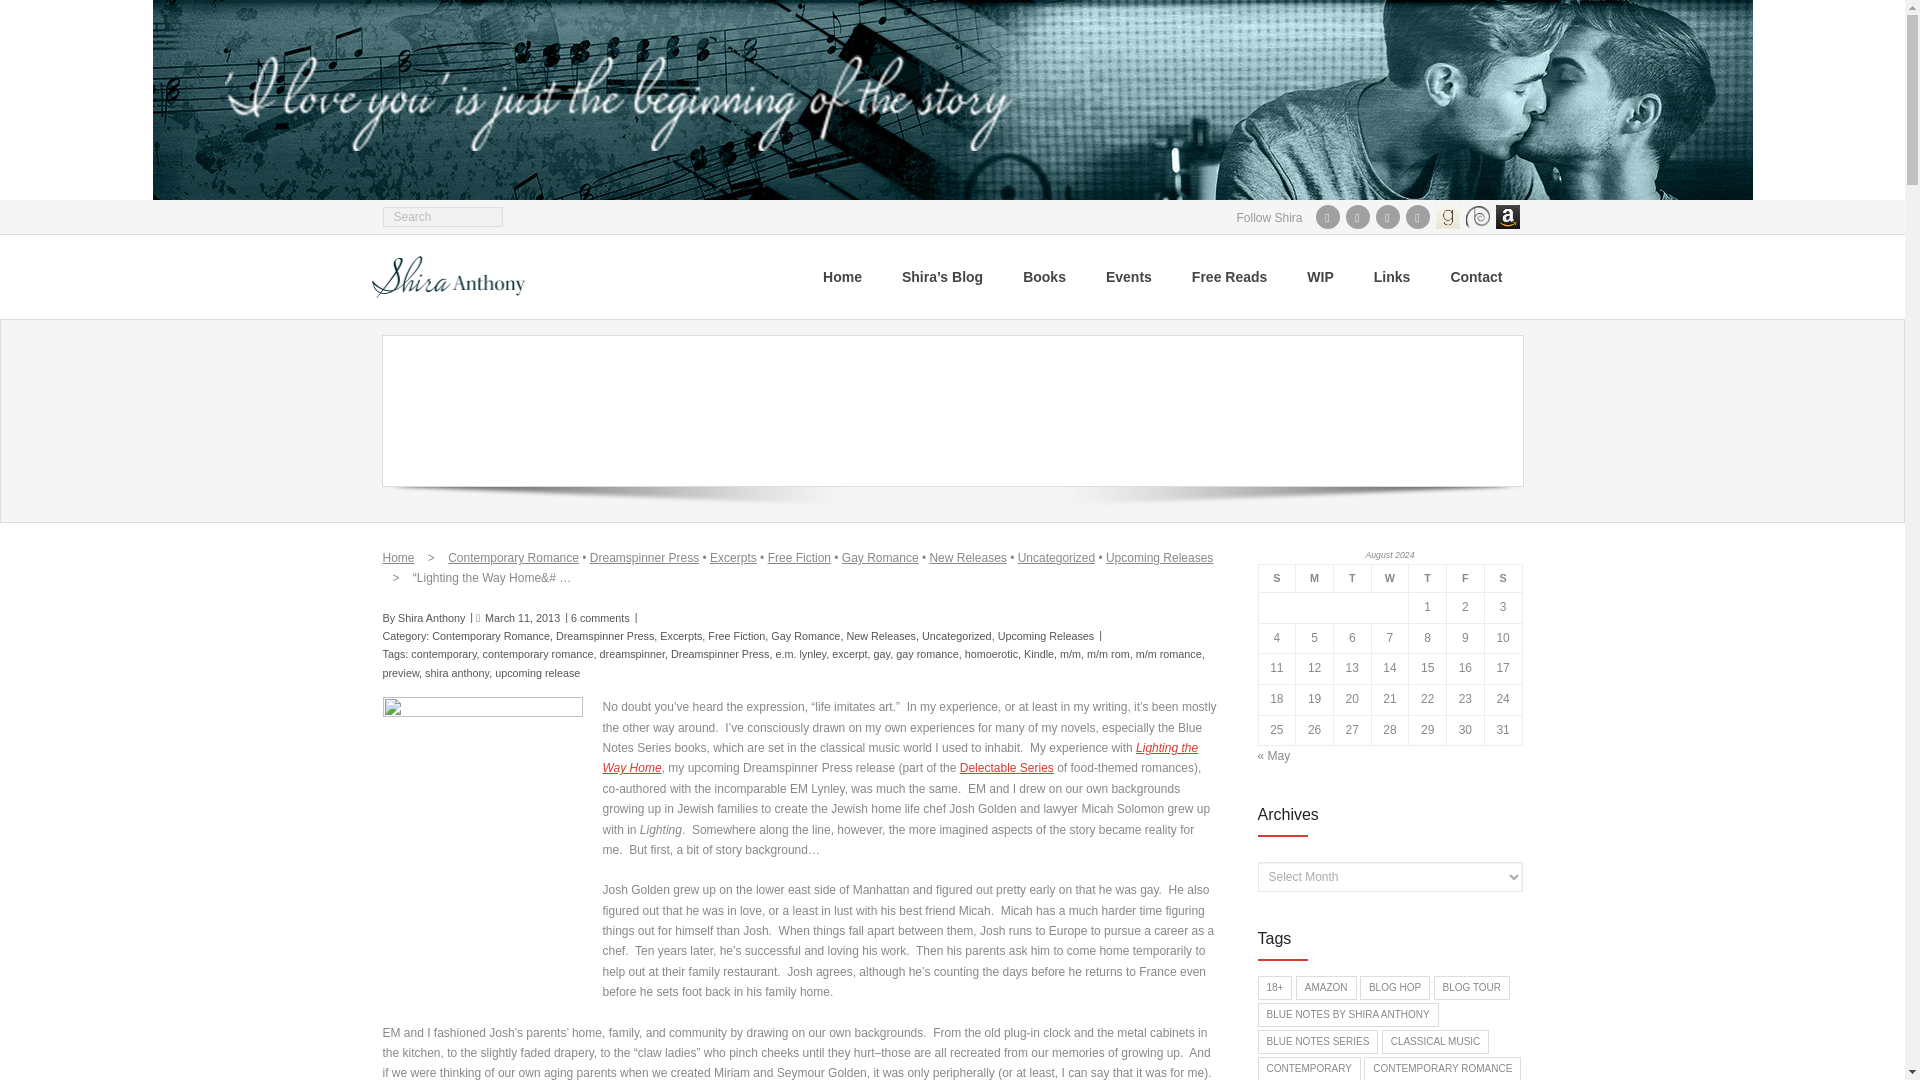  Describe the element at coordinates (644, 557) in the screenshot. I see `Dreamspinner Press` at that location.